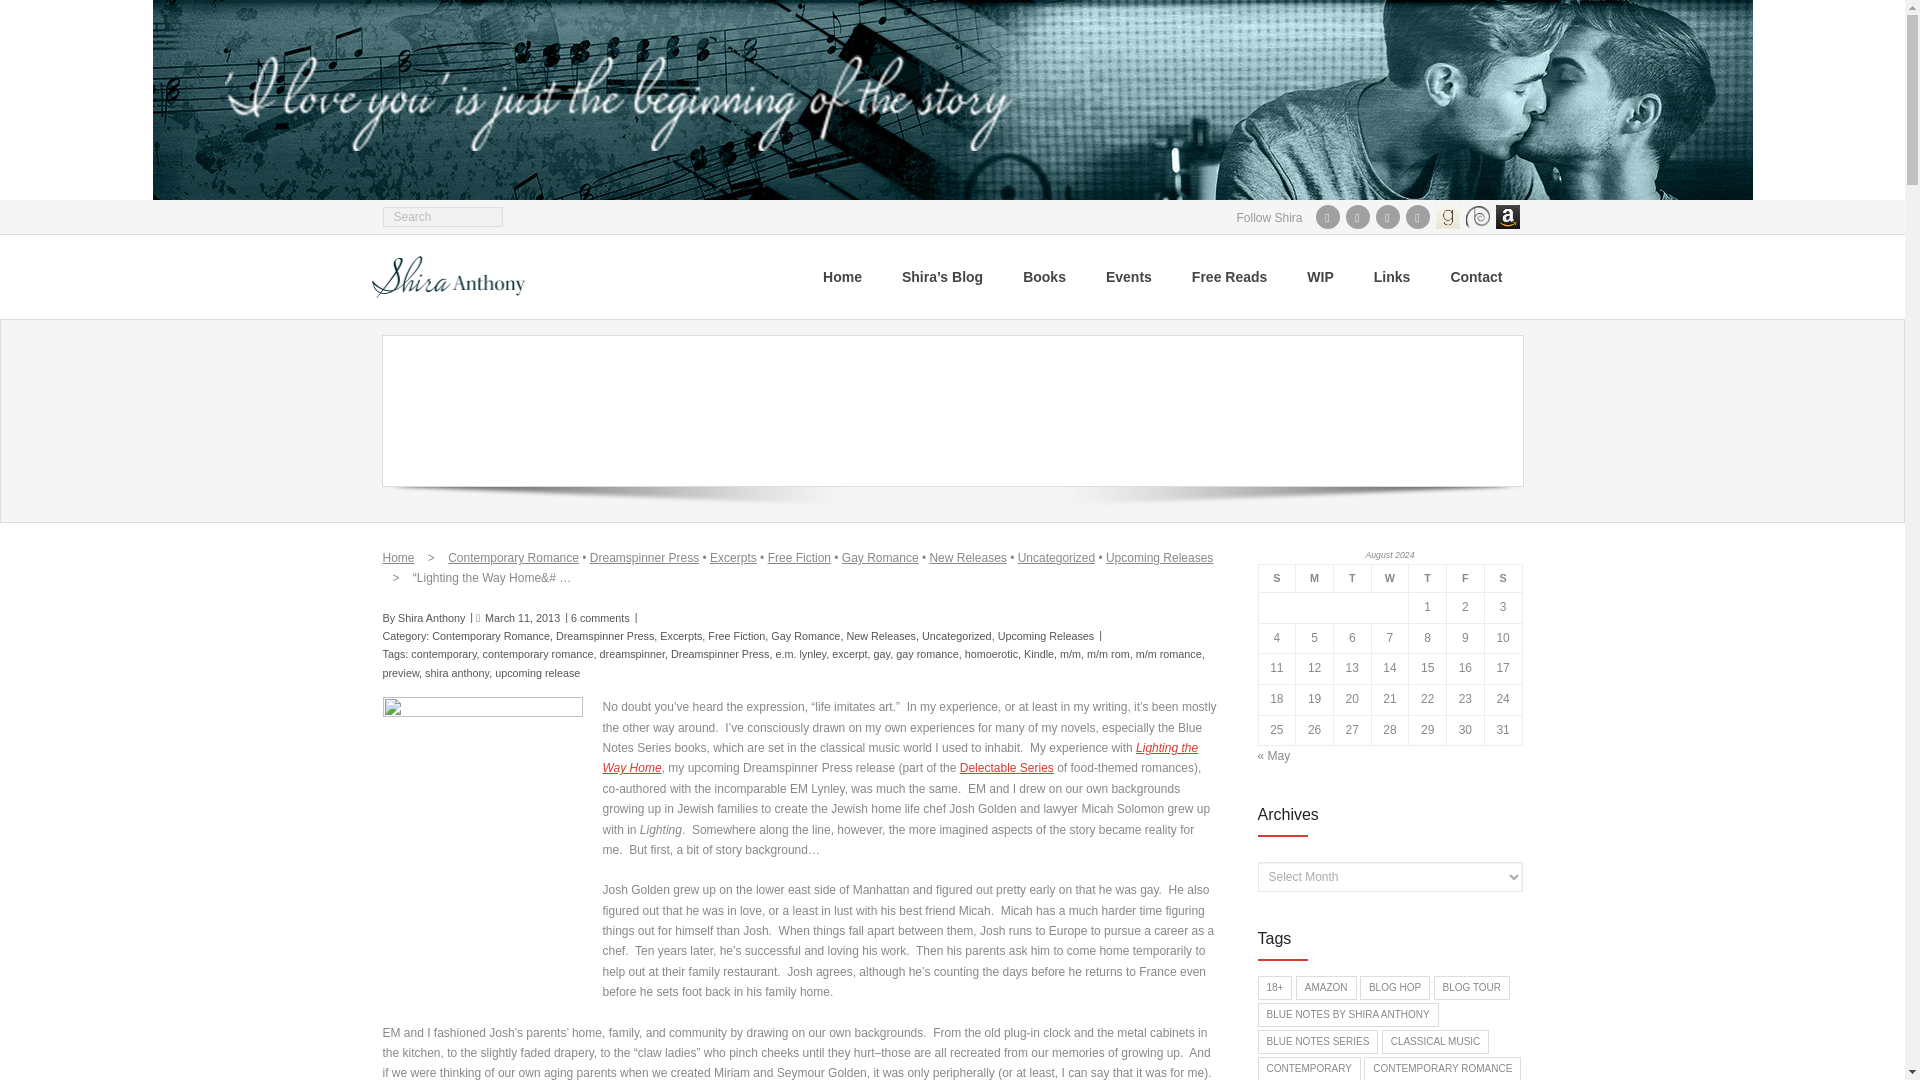  Describe the element at coordinates (644, 557) in the screenshot. I see `Dreamspinner Press` at that location.